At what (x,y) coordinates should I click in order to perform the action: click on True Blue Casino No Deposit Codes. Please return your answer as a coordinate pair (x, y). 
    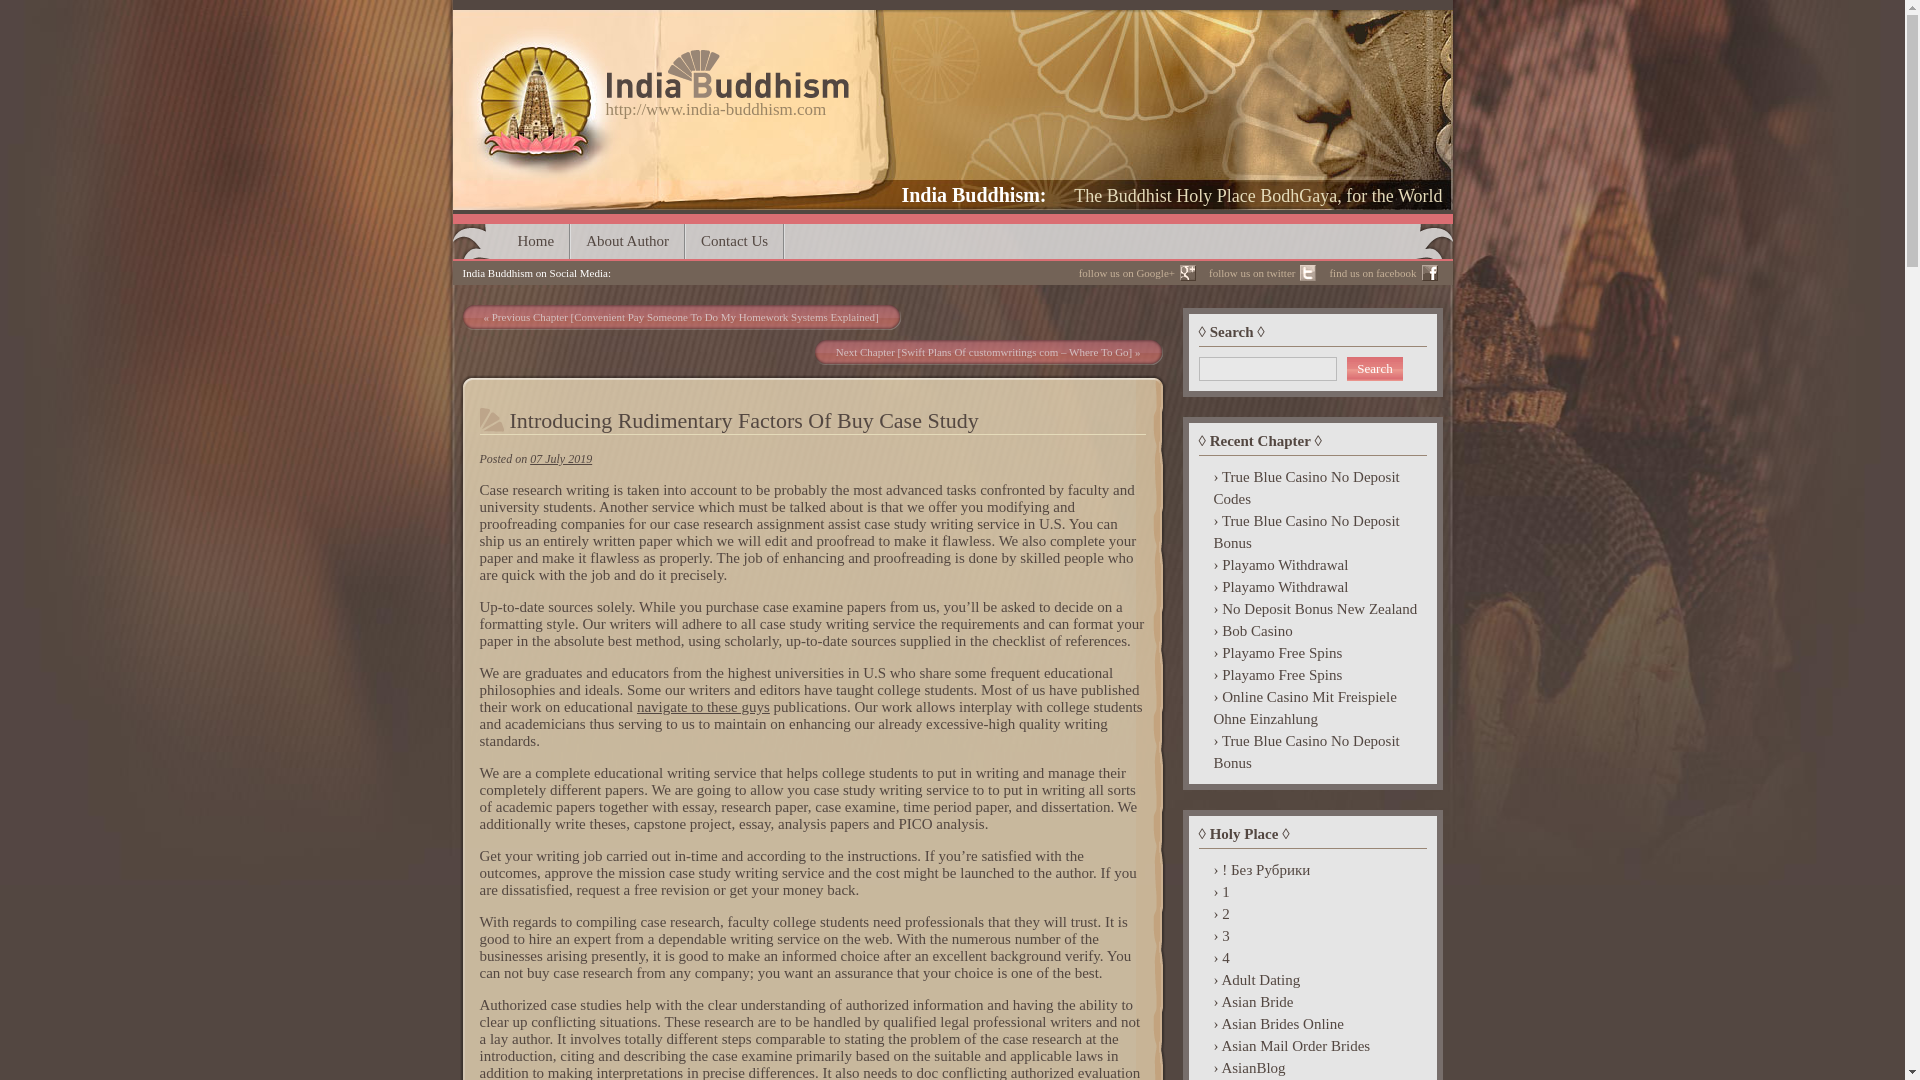
    Looking at the image, I should click on (1312, 487).